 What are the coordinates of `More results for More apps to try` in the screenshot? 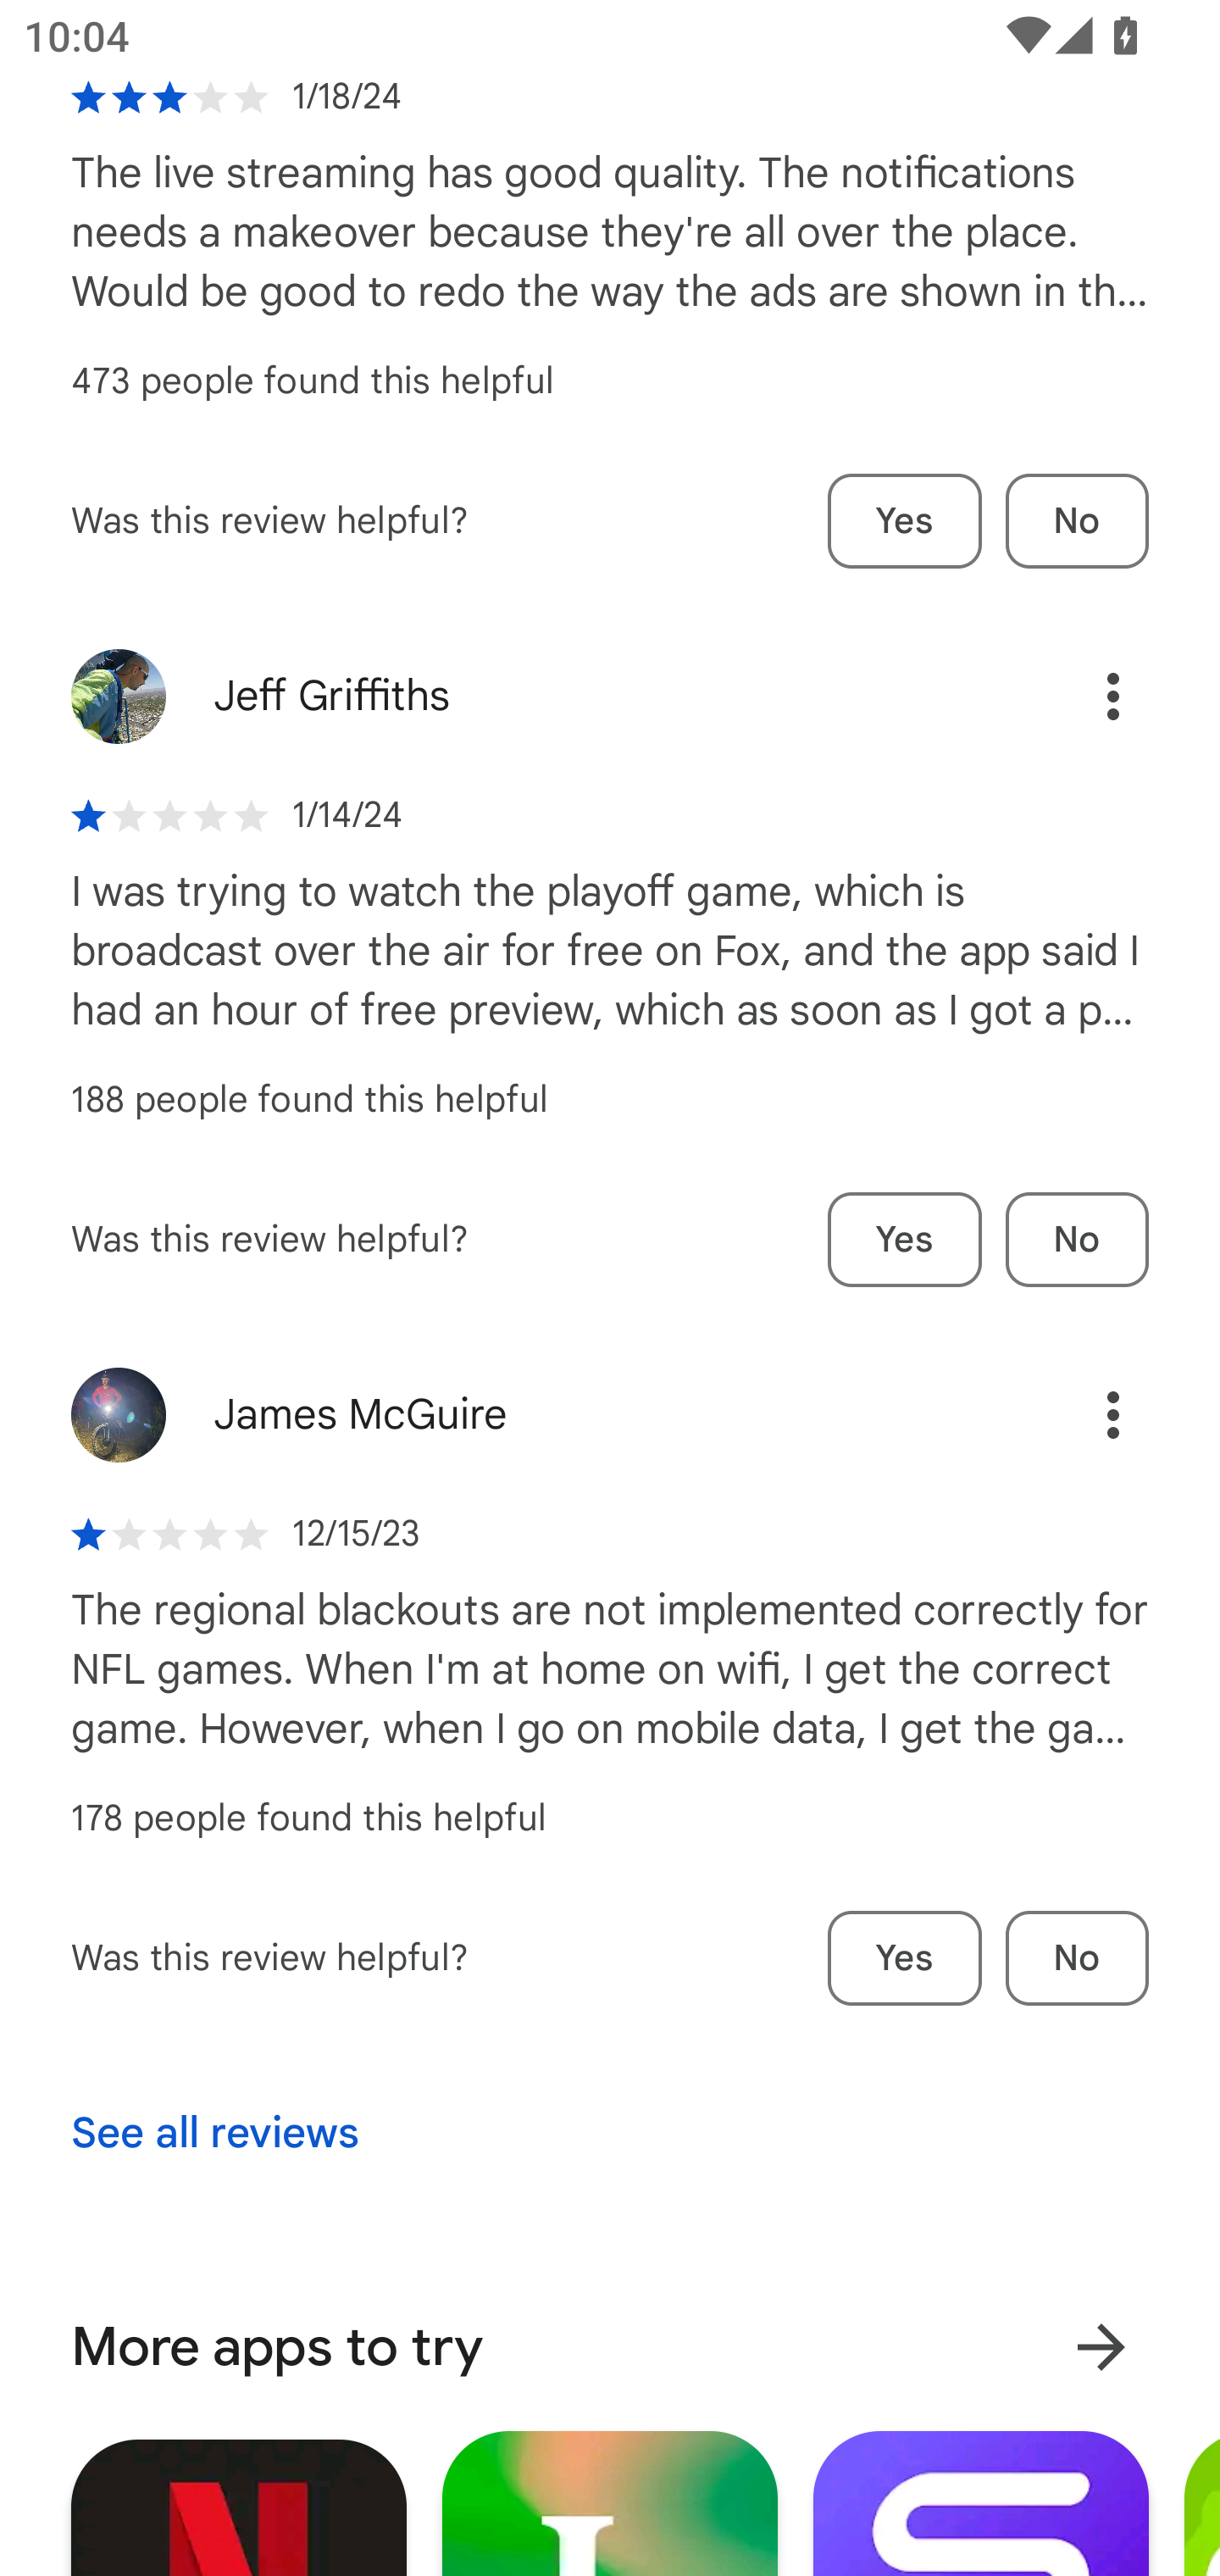 It's located at (1101, 2347).